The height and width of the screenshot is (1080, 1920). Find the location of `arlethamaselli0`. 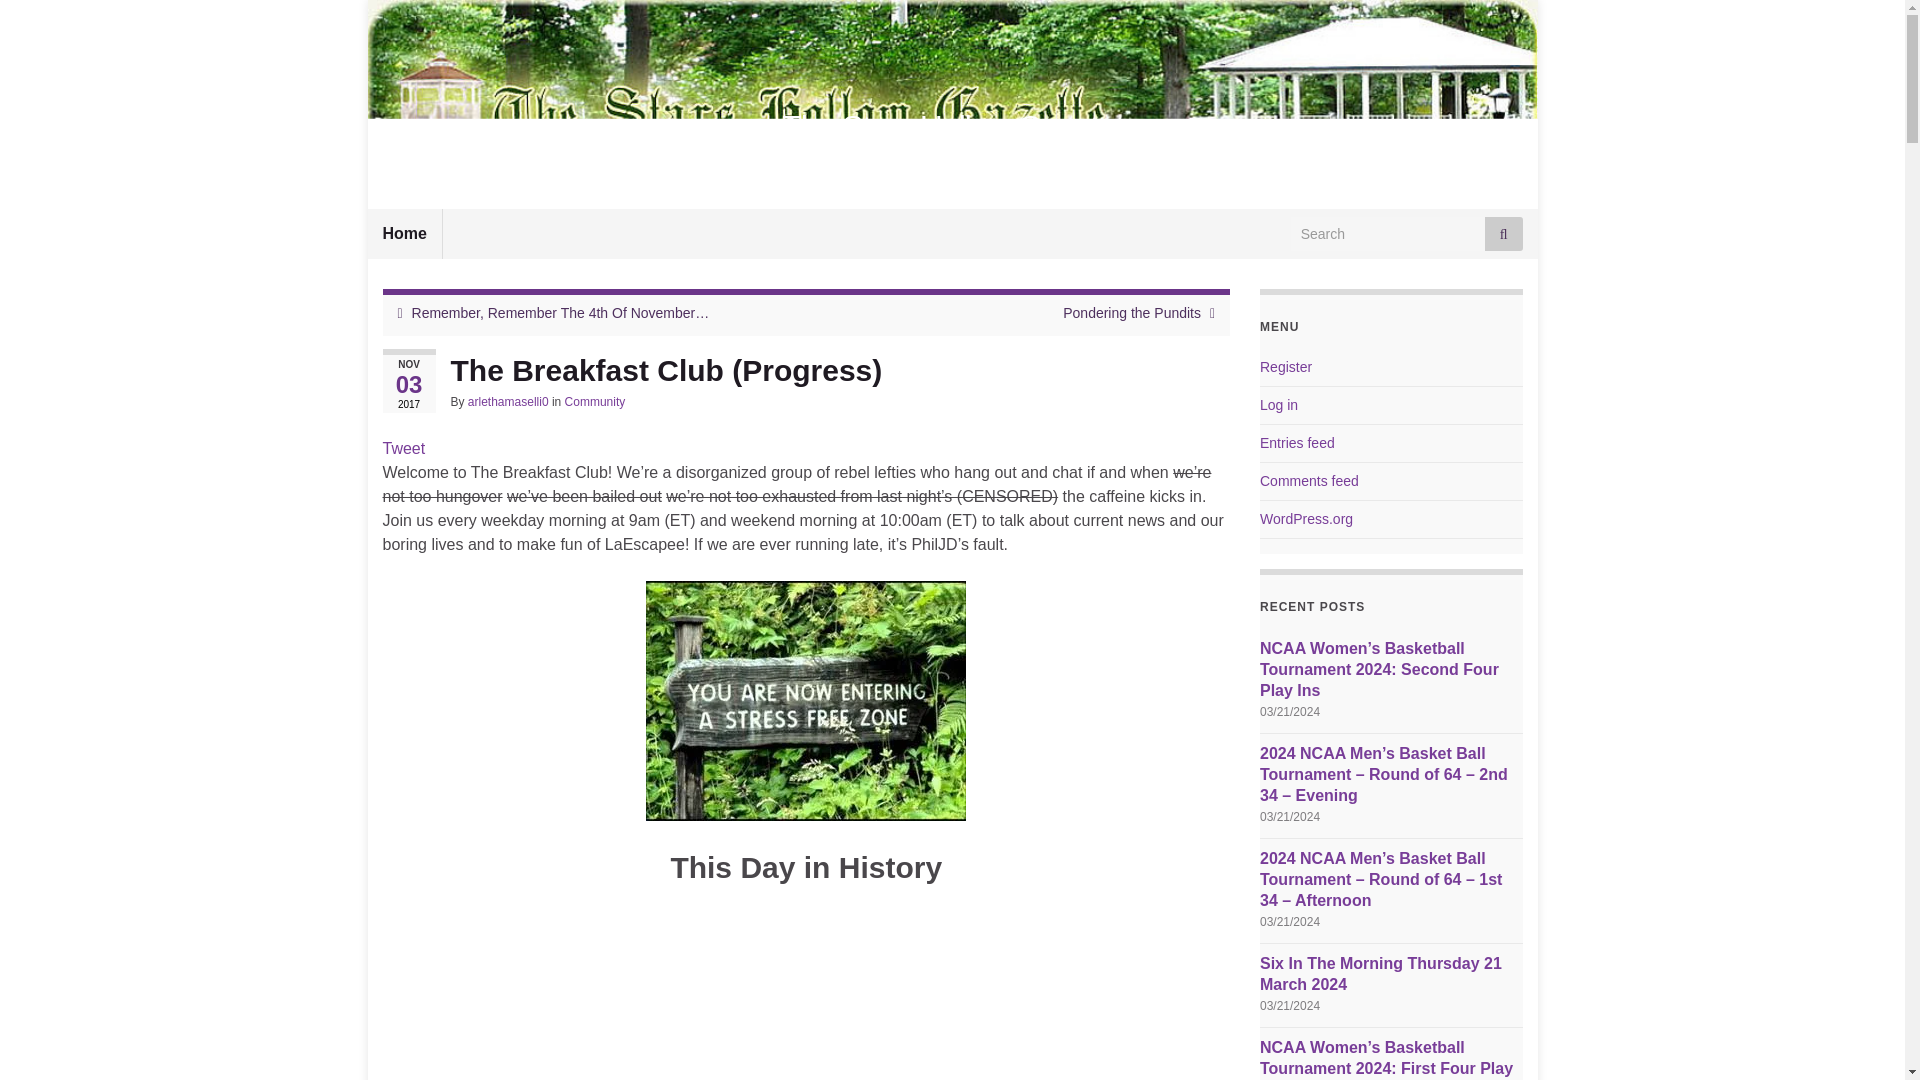

arlethamaselli0 is located at coordinates (508, 402).